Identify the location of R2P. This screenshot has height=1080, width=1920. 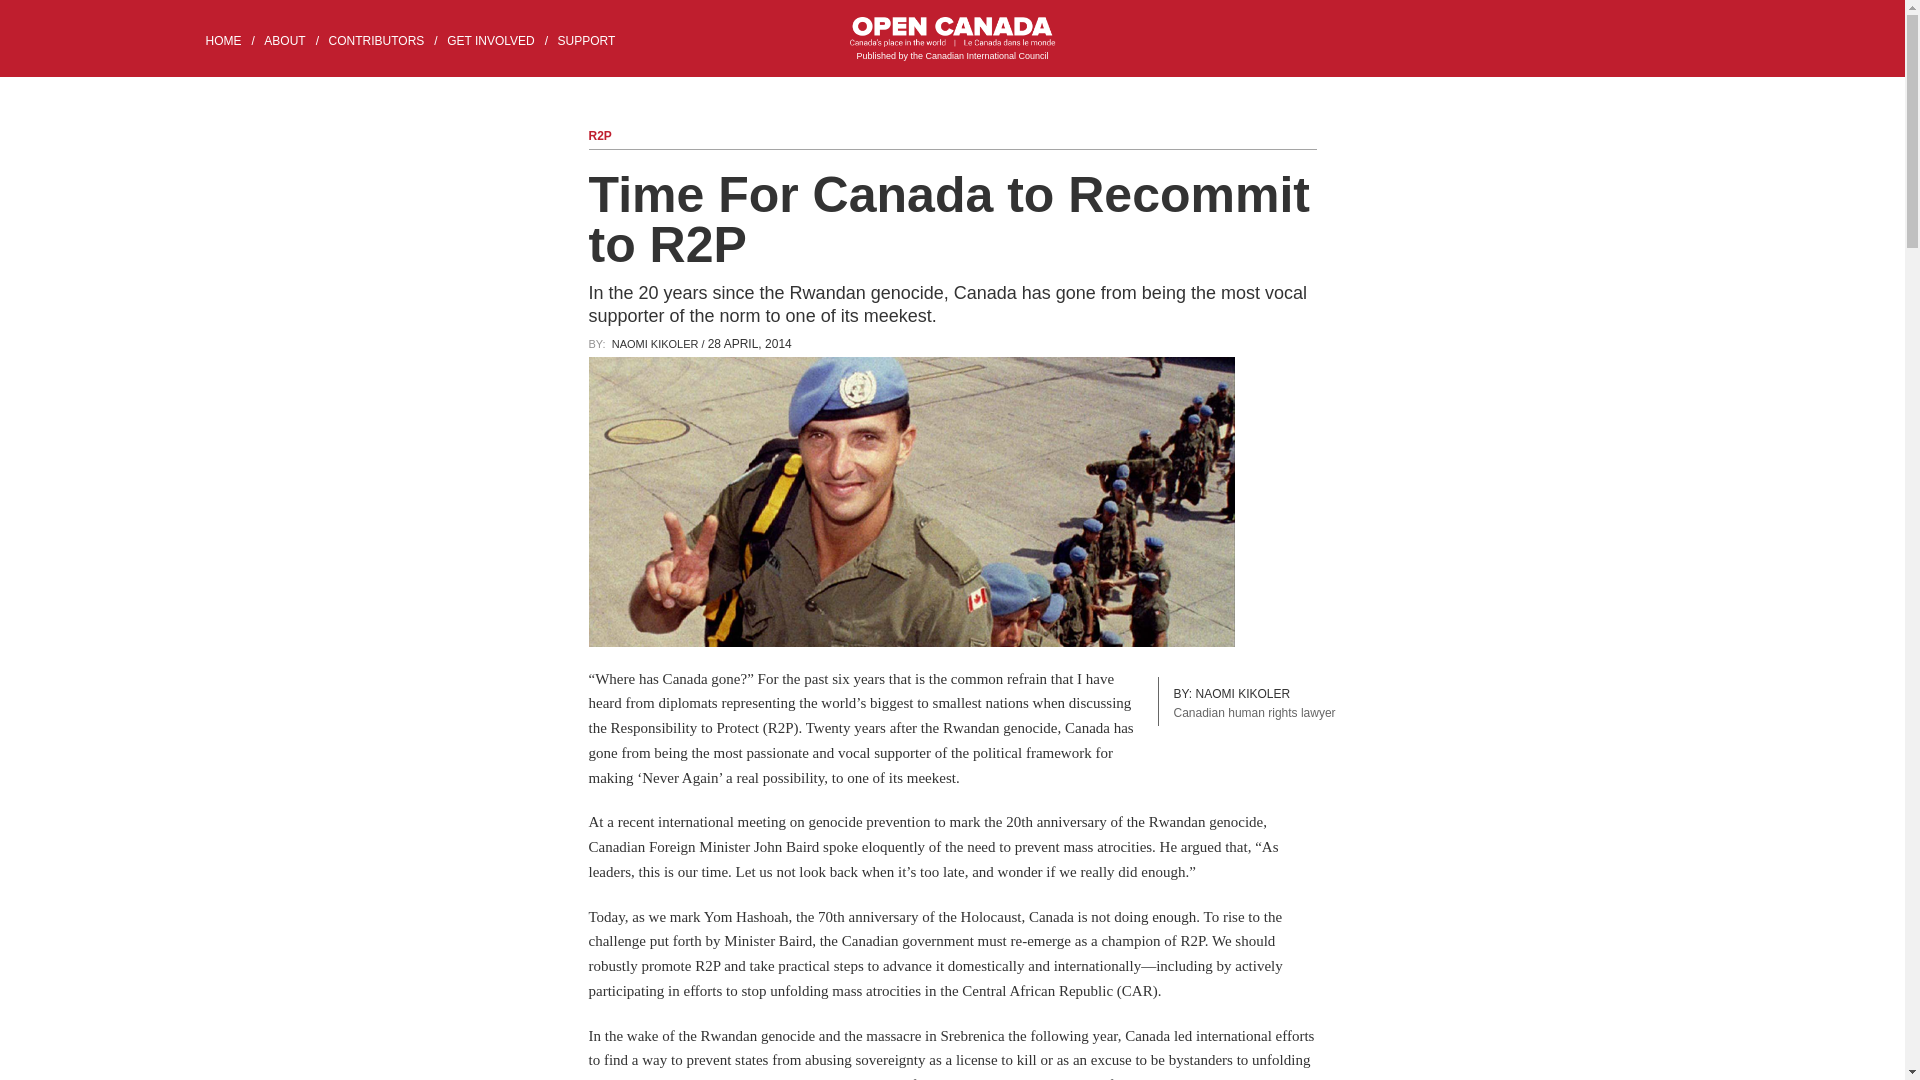
(598, 135).